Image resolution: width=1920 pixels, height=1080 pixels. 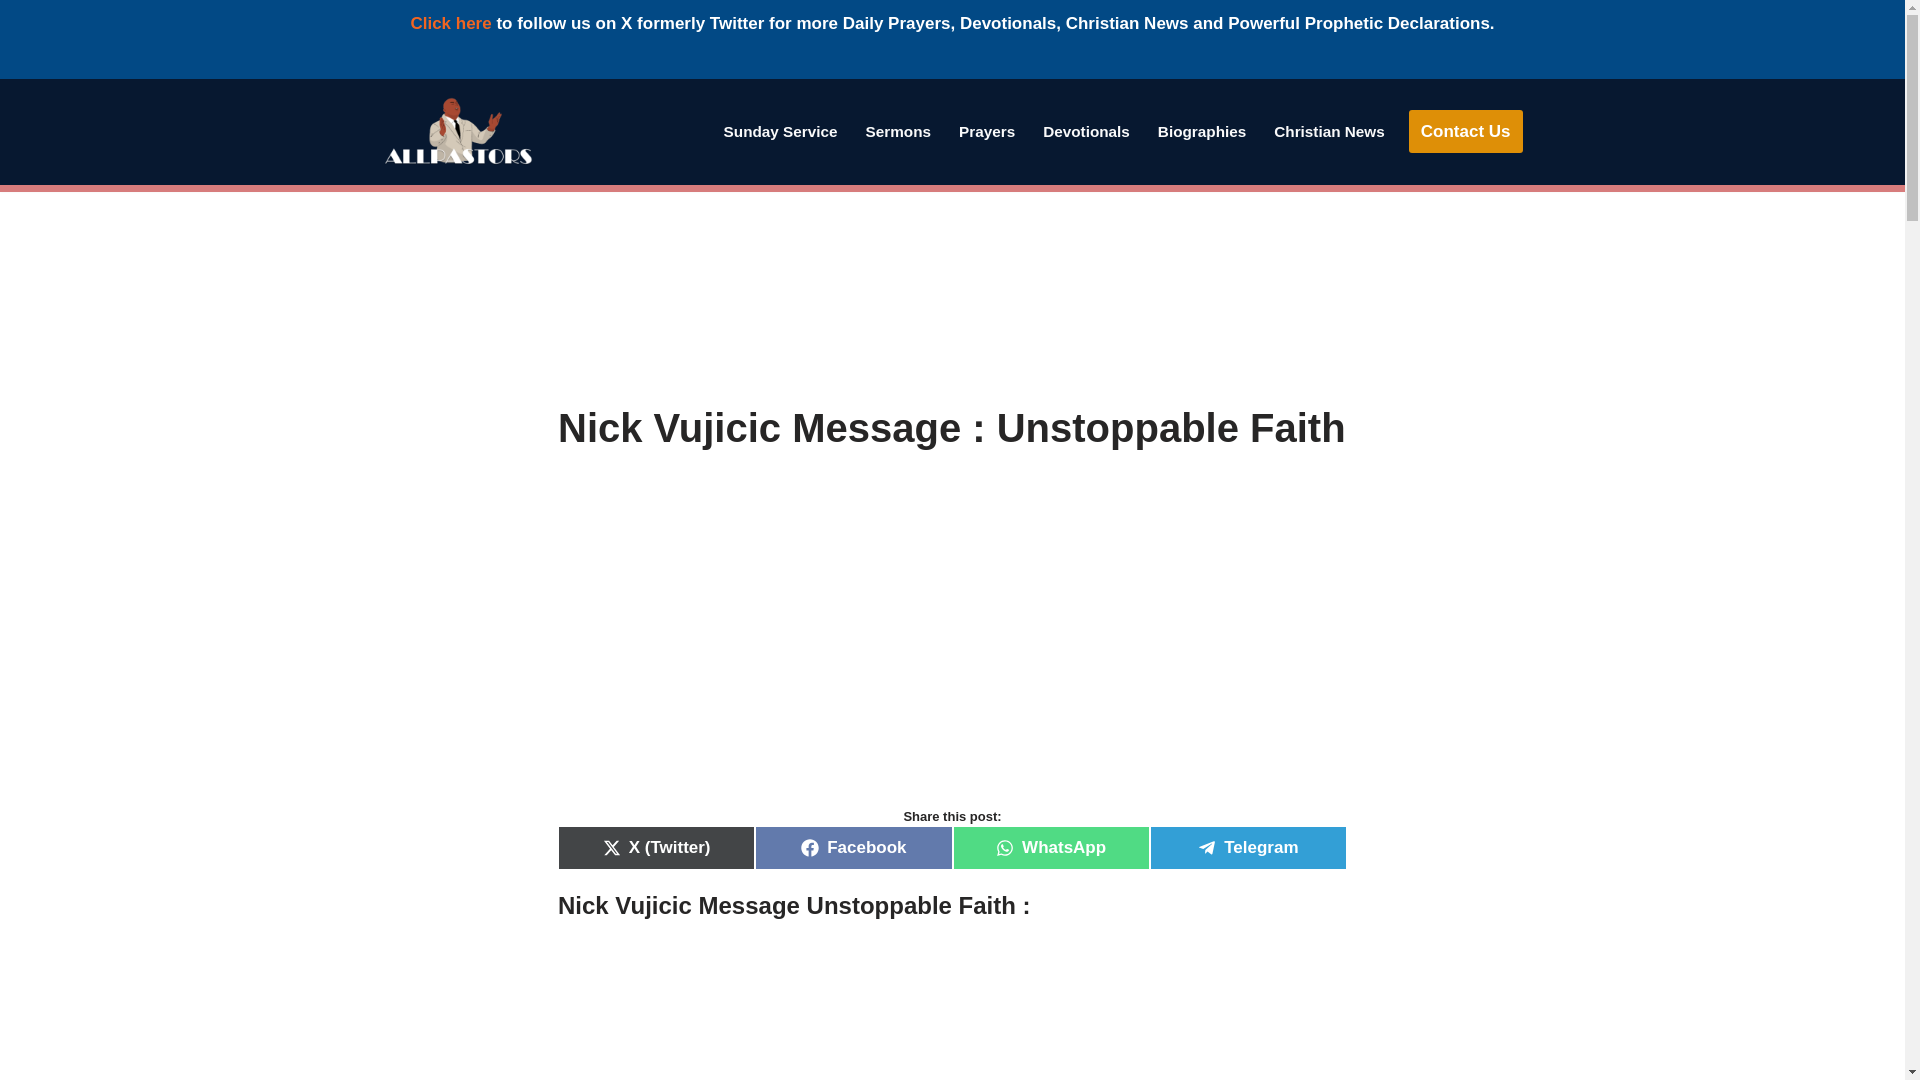 I want to click on SERMONS ONLINE, so click(x=898, y=130).